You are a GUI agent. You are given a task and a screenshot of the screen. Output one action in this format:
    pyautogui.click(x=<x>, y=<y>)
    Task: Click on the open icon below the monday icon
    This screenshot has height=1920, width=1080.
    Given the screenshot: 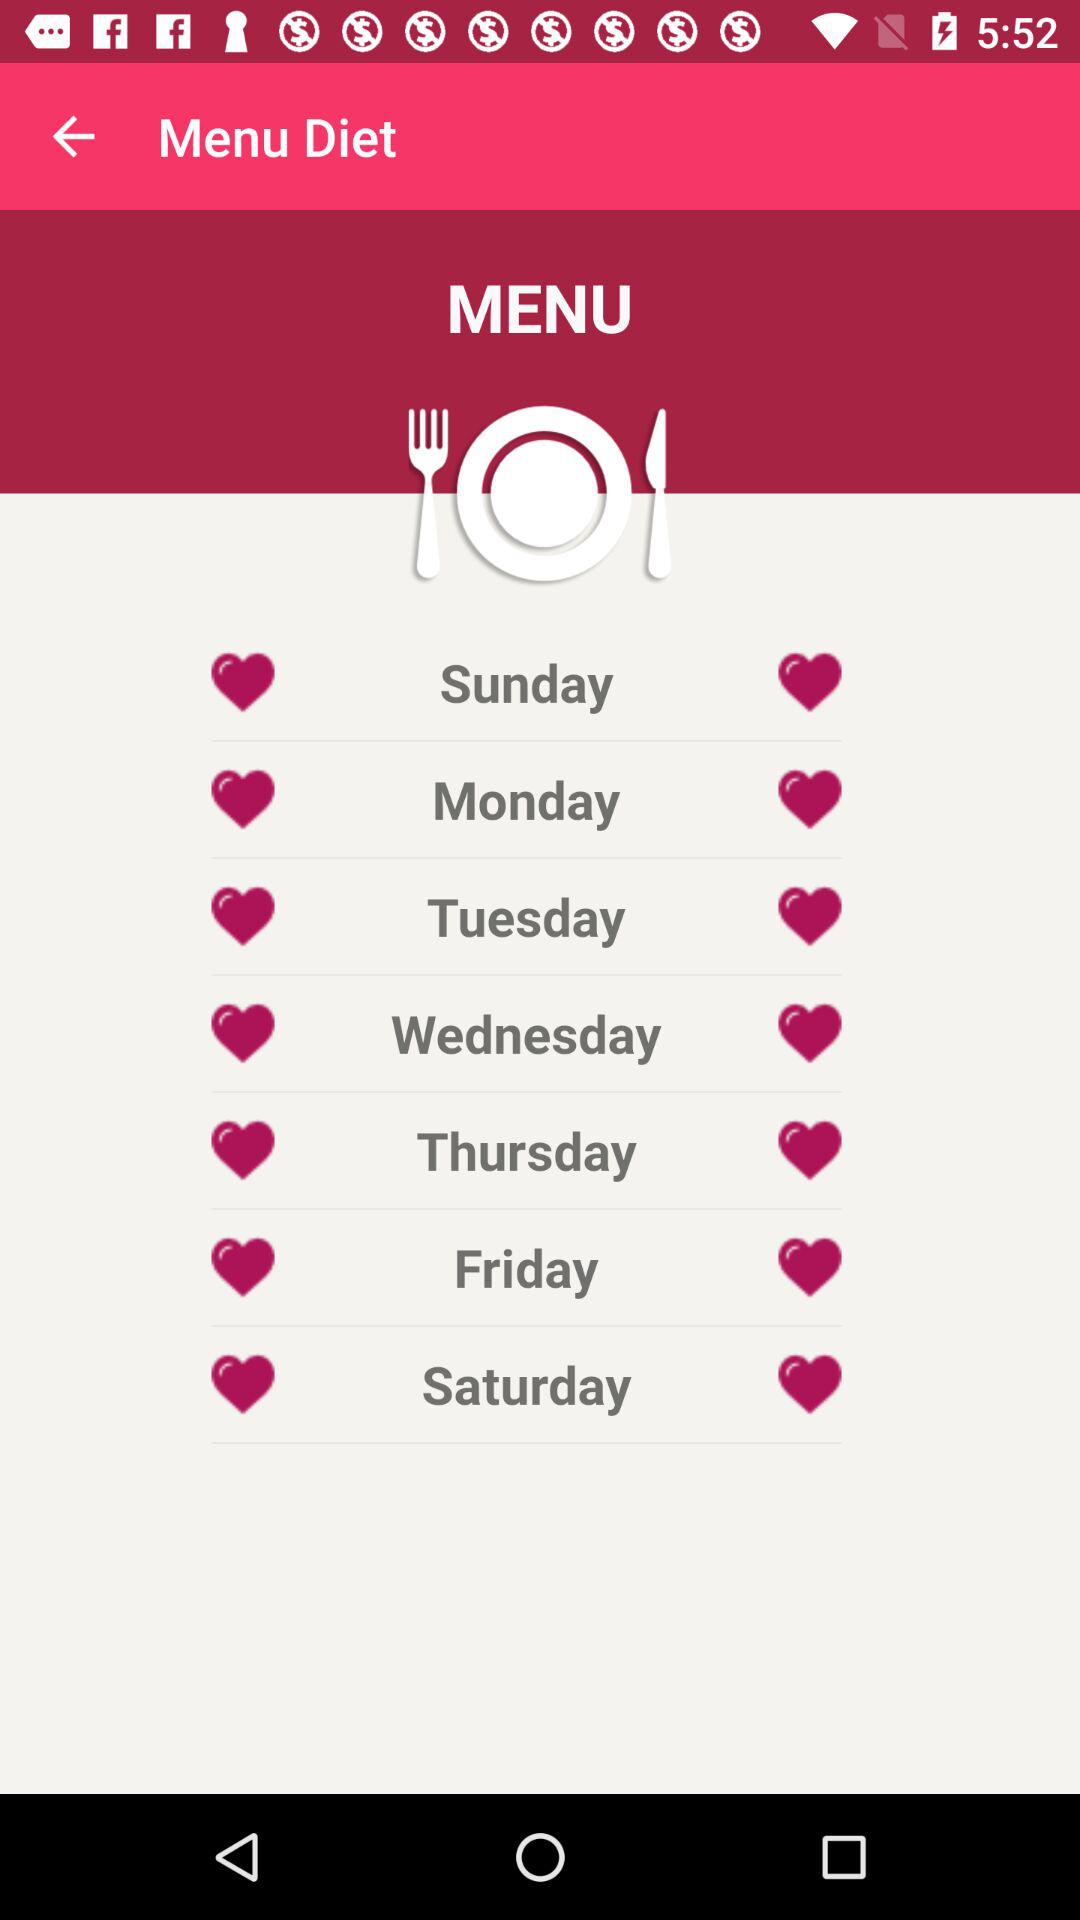 What is the action you would take?
    pyautogui.click(x=526, y=916)
    